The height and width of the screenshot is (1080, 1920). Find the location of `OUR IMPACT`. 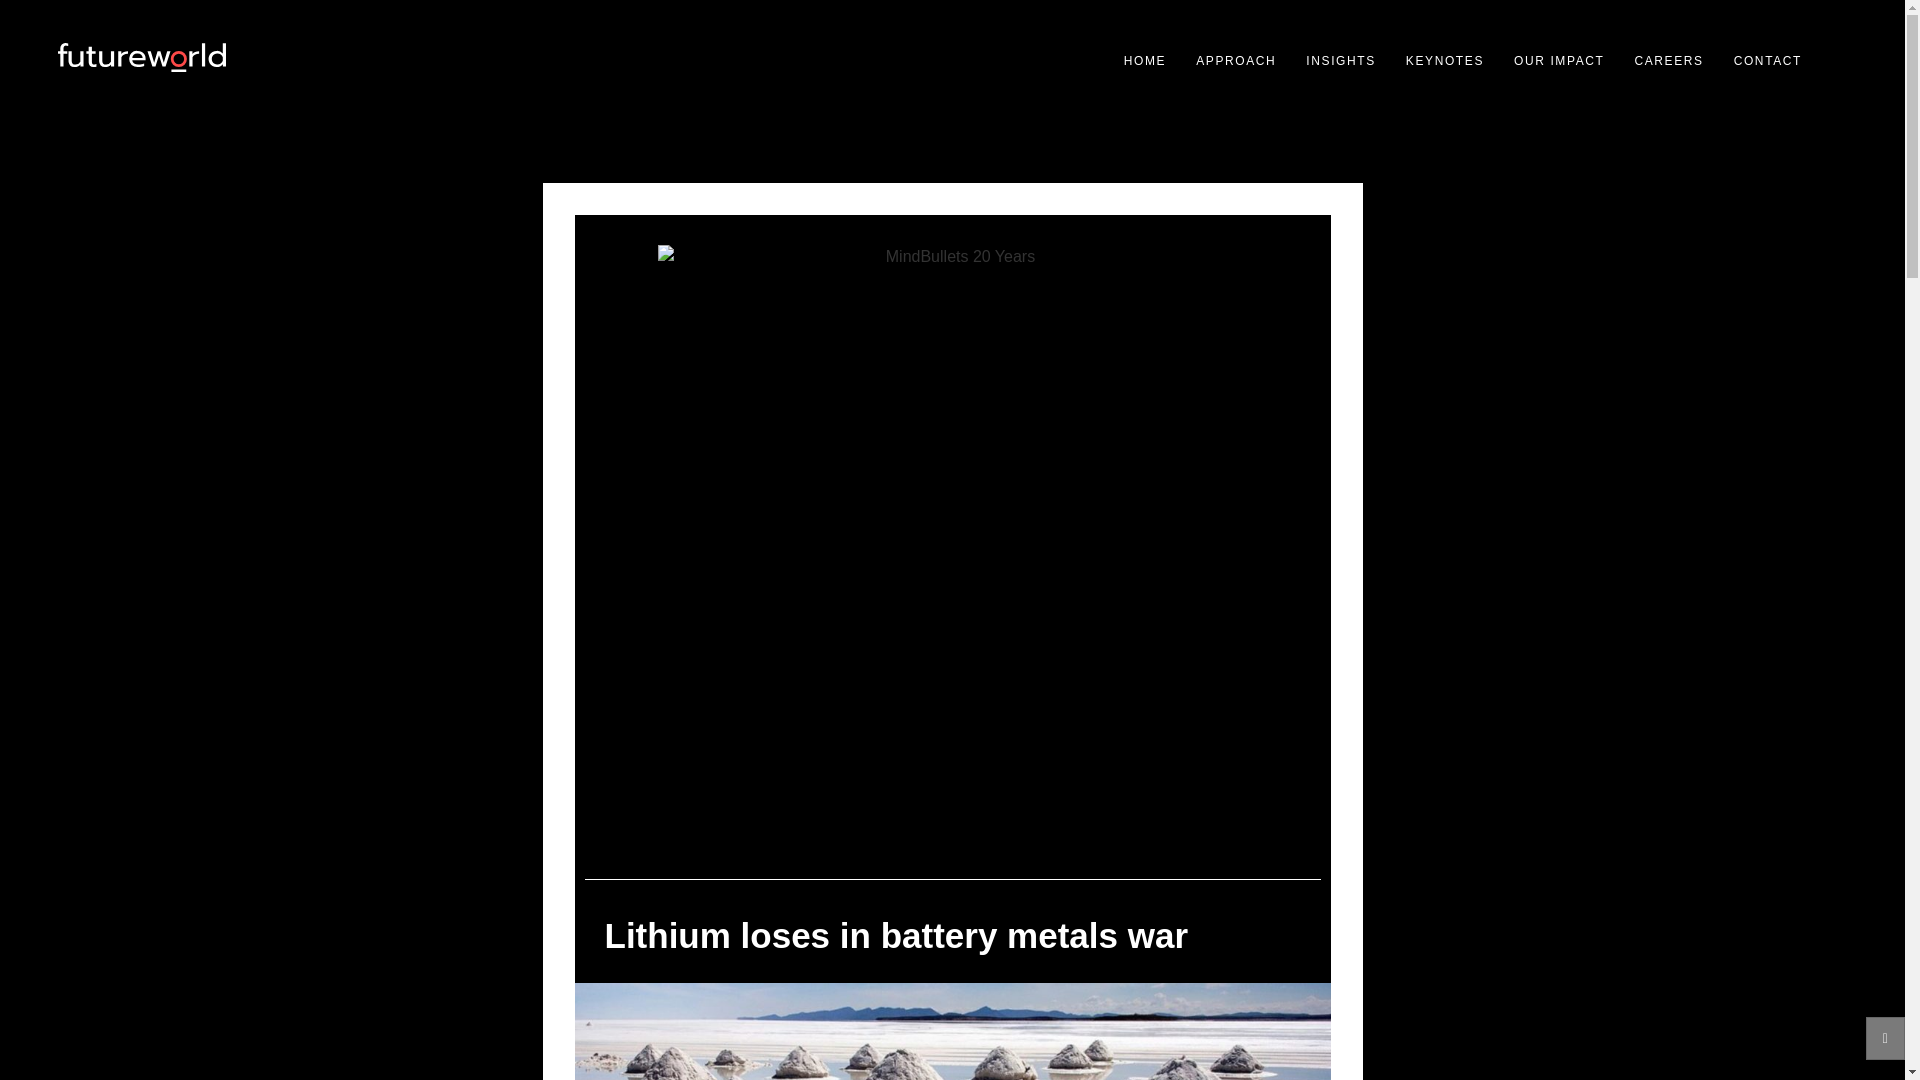

OUR IMPACT is located at coordinates (1558, 60).